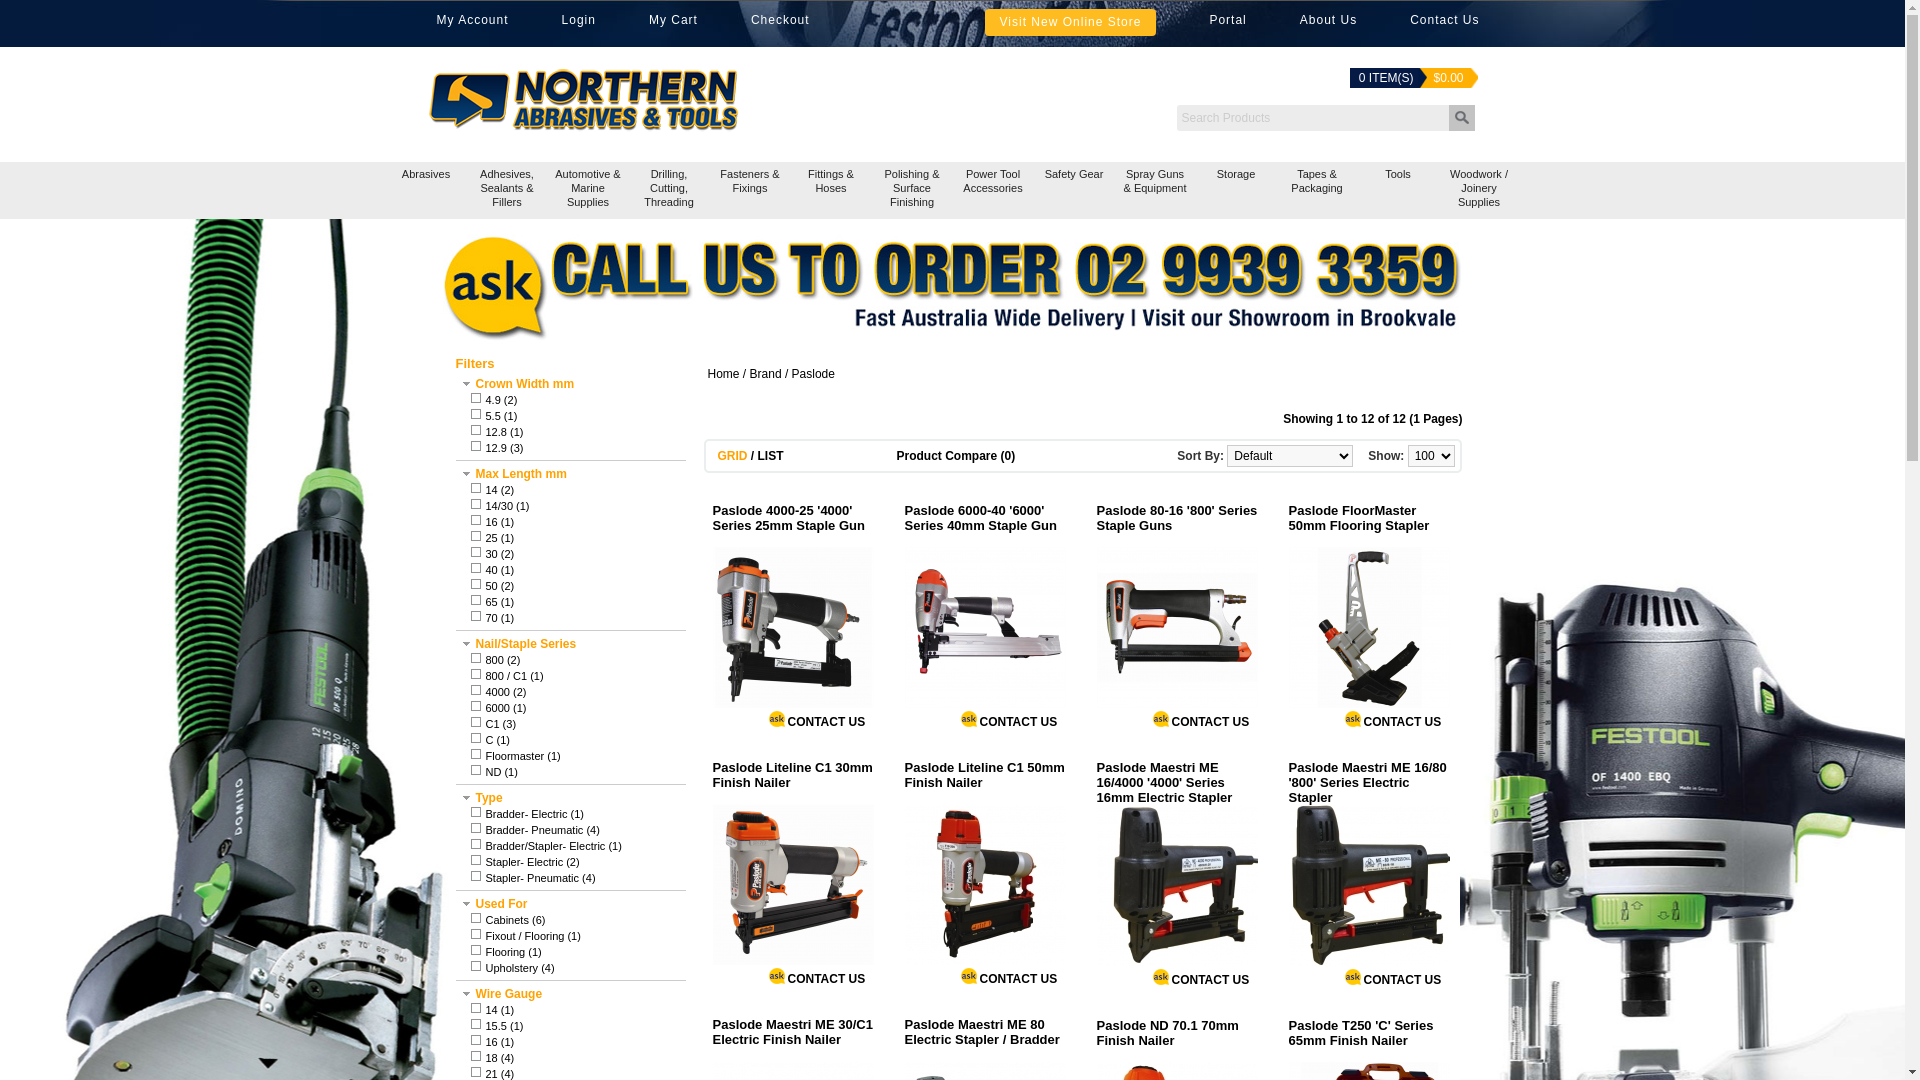  What do you see at coordinates (426, 190) in the screenshot?
I see `Abrasives` at bounding box center [426, 190].